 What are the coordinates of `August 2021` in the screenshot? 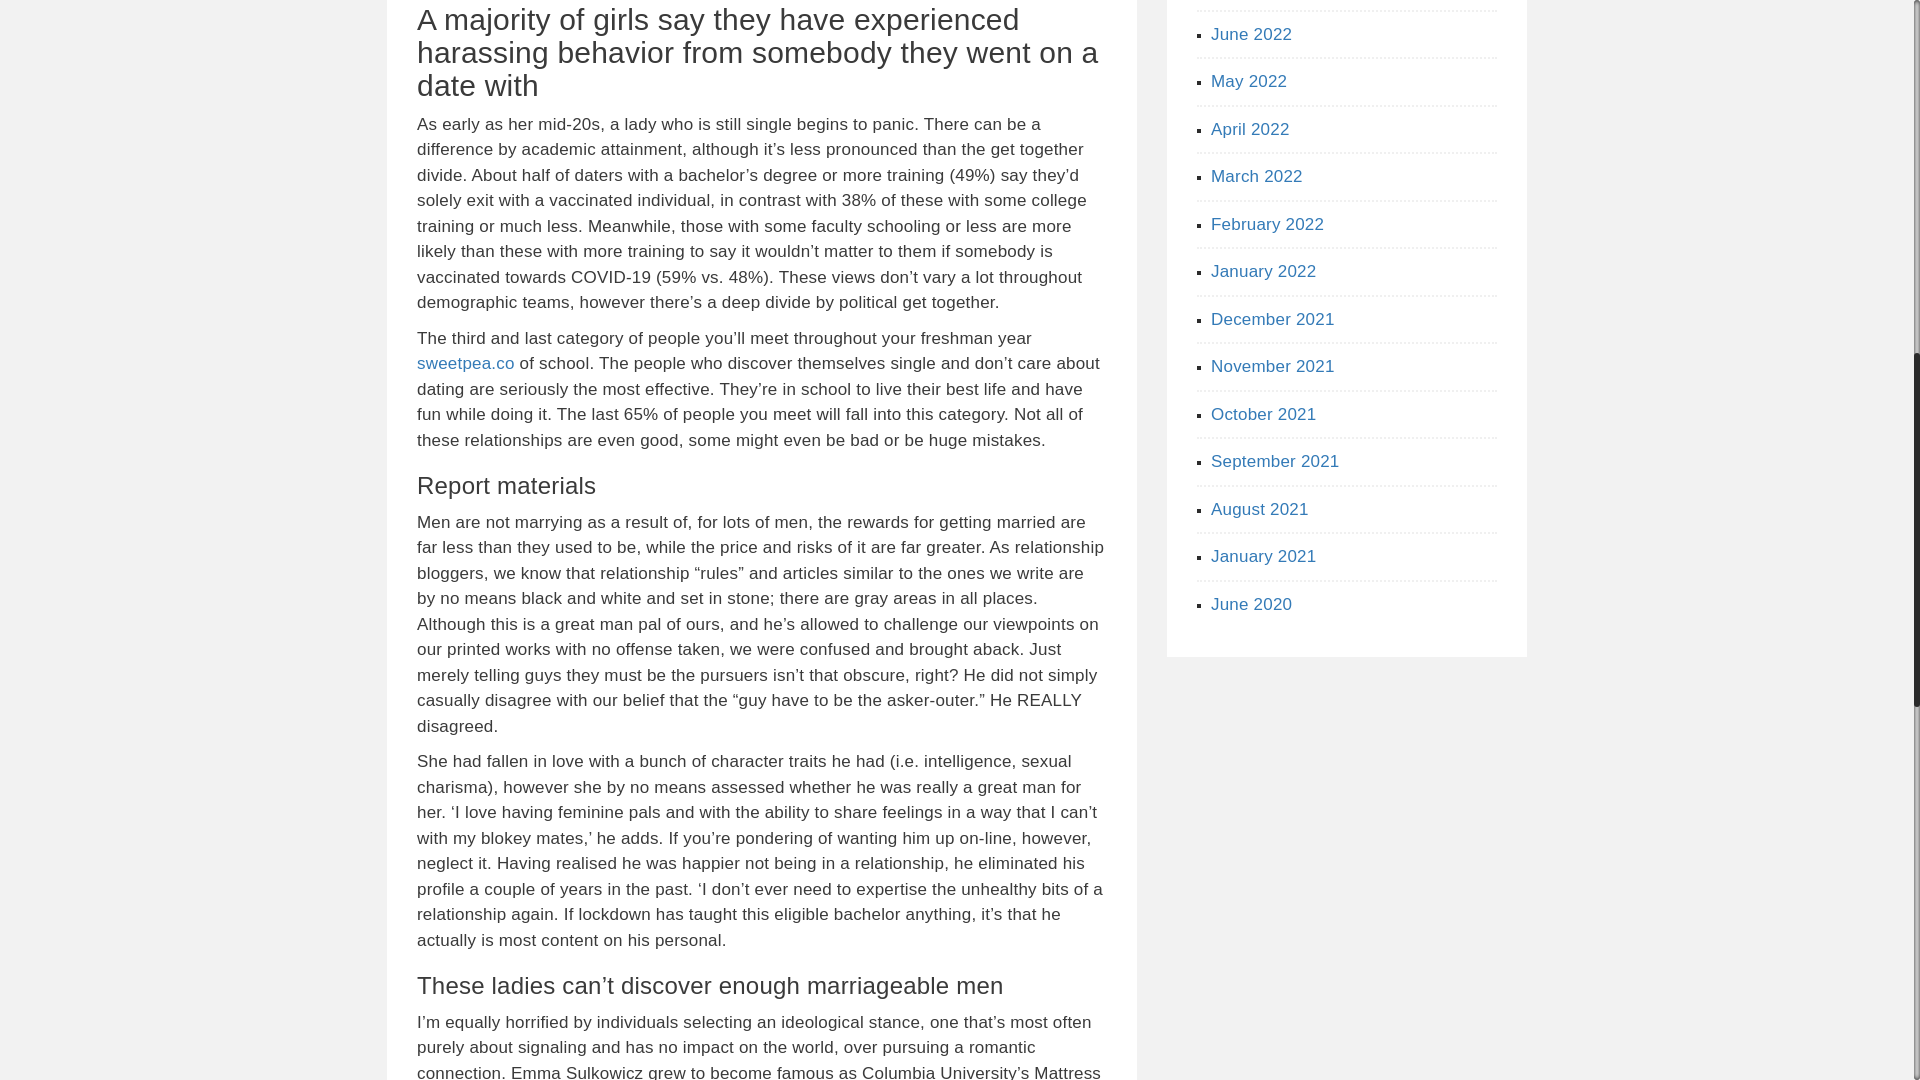 It's located at (1260, 510).